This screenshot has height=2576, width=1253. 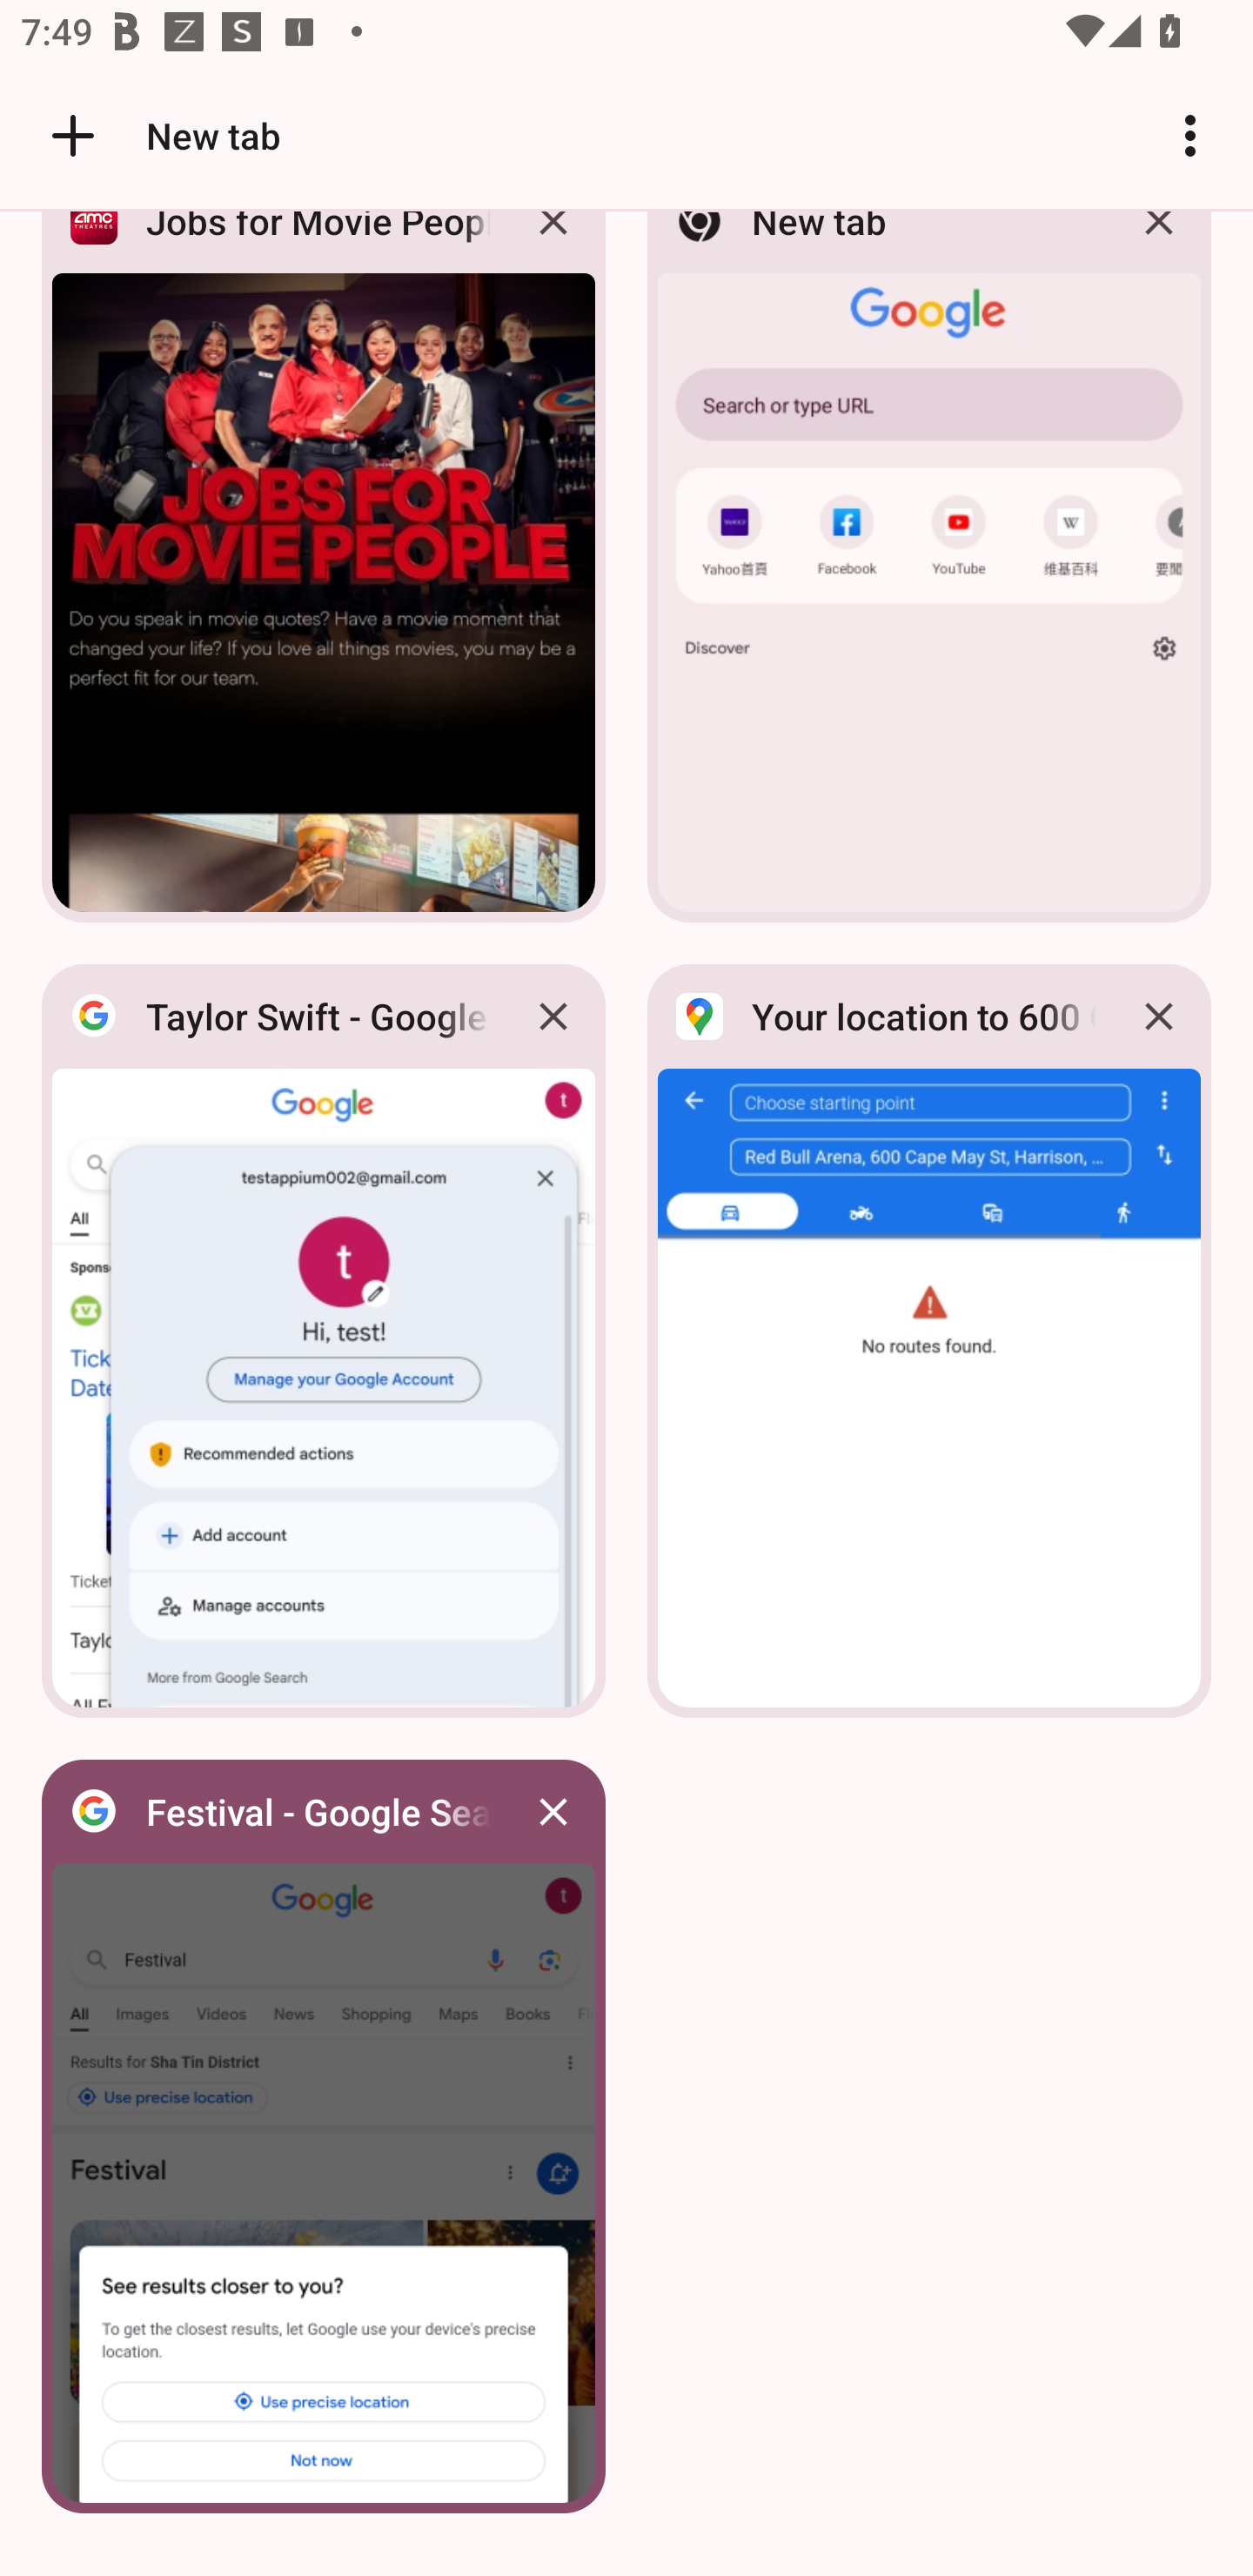 What do you see at coordinates (1159, 245) in the screenshot?
I see `Close New tab tab` at bounding box center [1159, 245].